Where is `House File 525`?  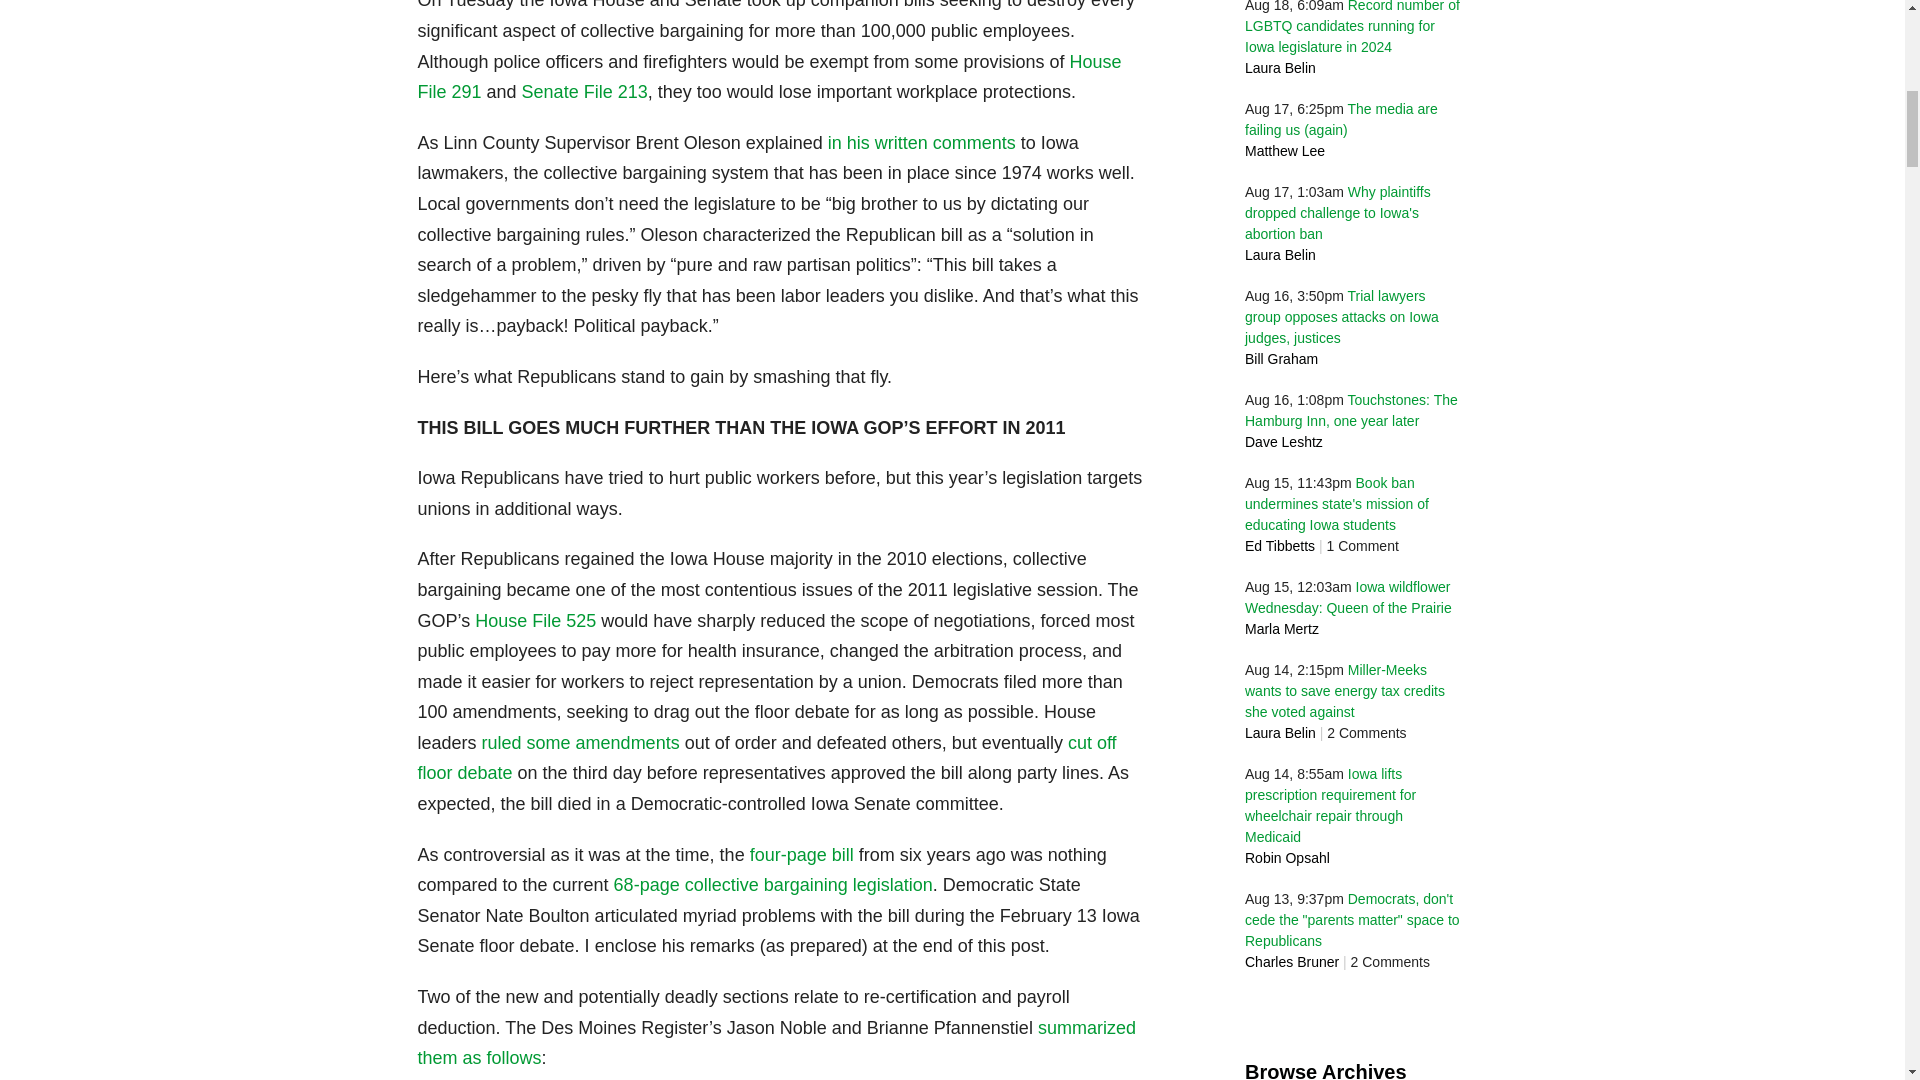 House File 525 is located at coordinates (534, 620).